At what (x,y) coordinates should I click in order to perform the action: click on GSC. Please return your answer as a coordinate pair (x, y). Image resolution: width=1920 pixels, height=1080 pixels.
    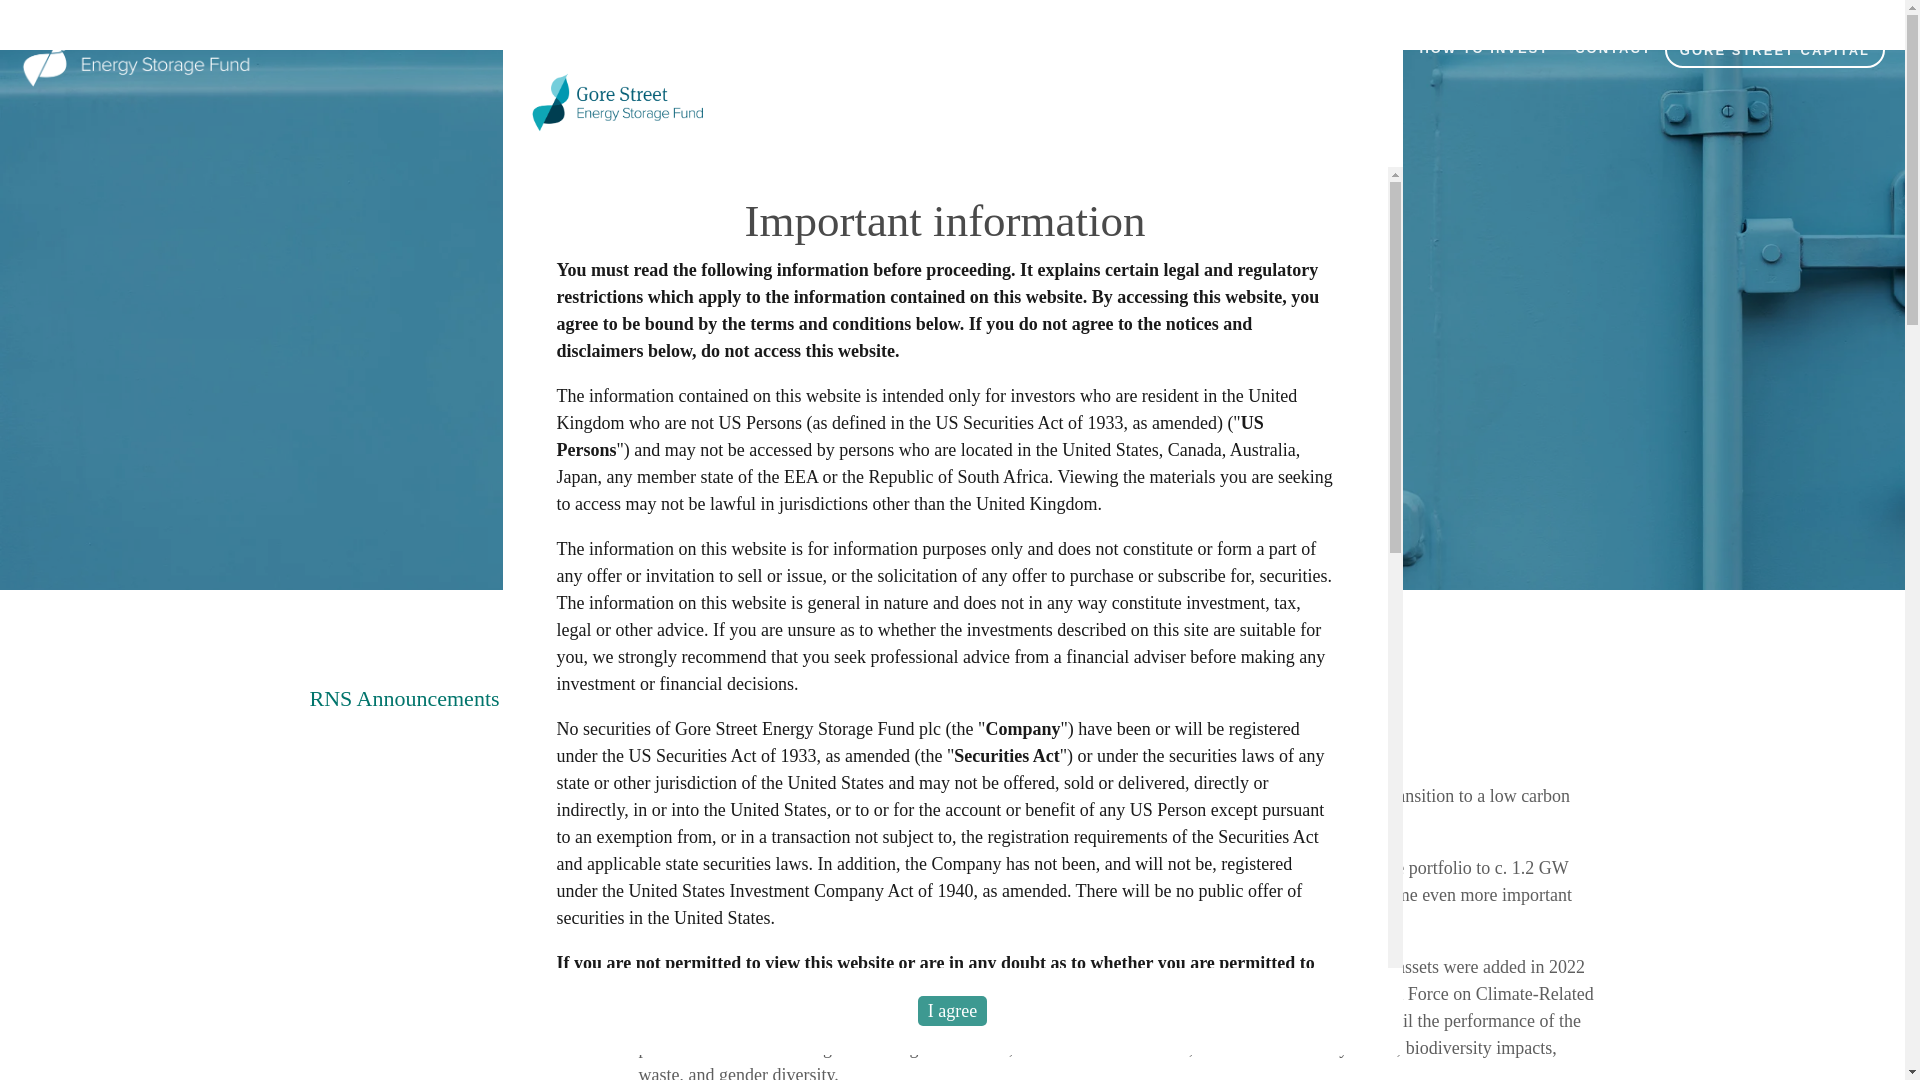
    Looking at the image, I should click on (136, 50).